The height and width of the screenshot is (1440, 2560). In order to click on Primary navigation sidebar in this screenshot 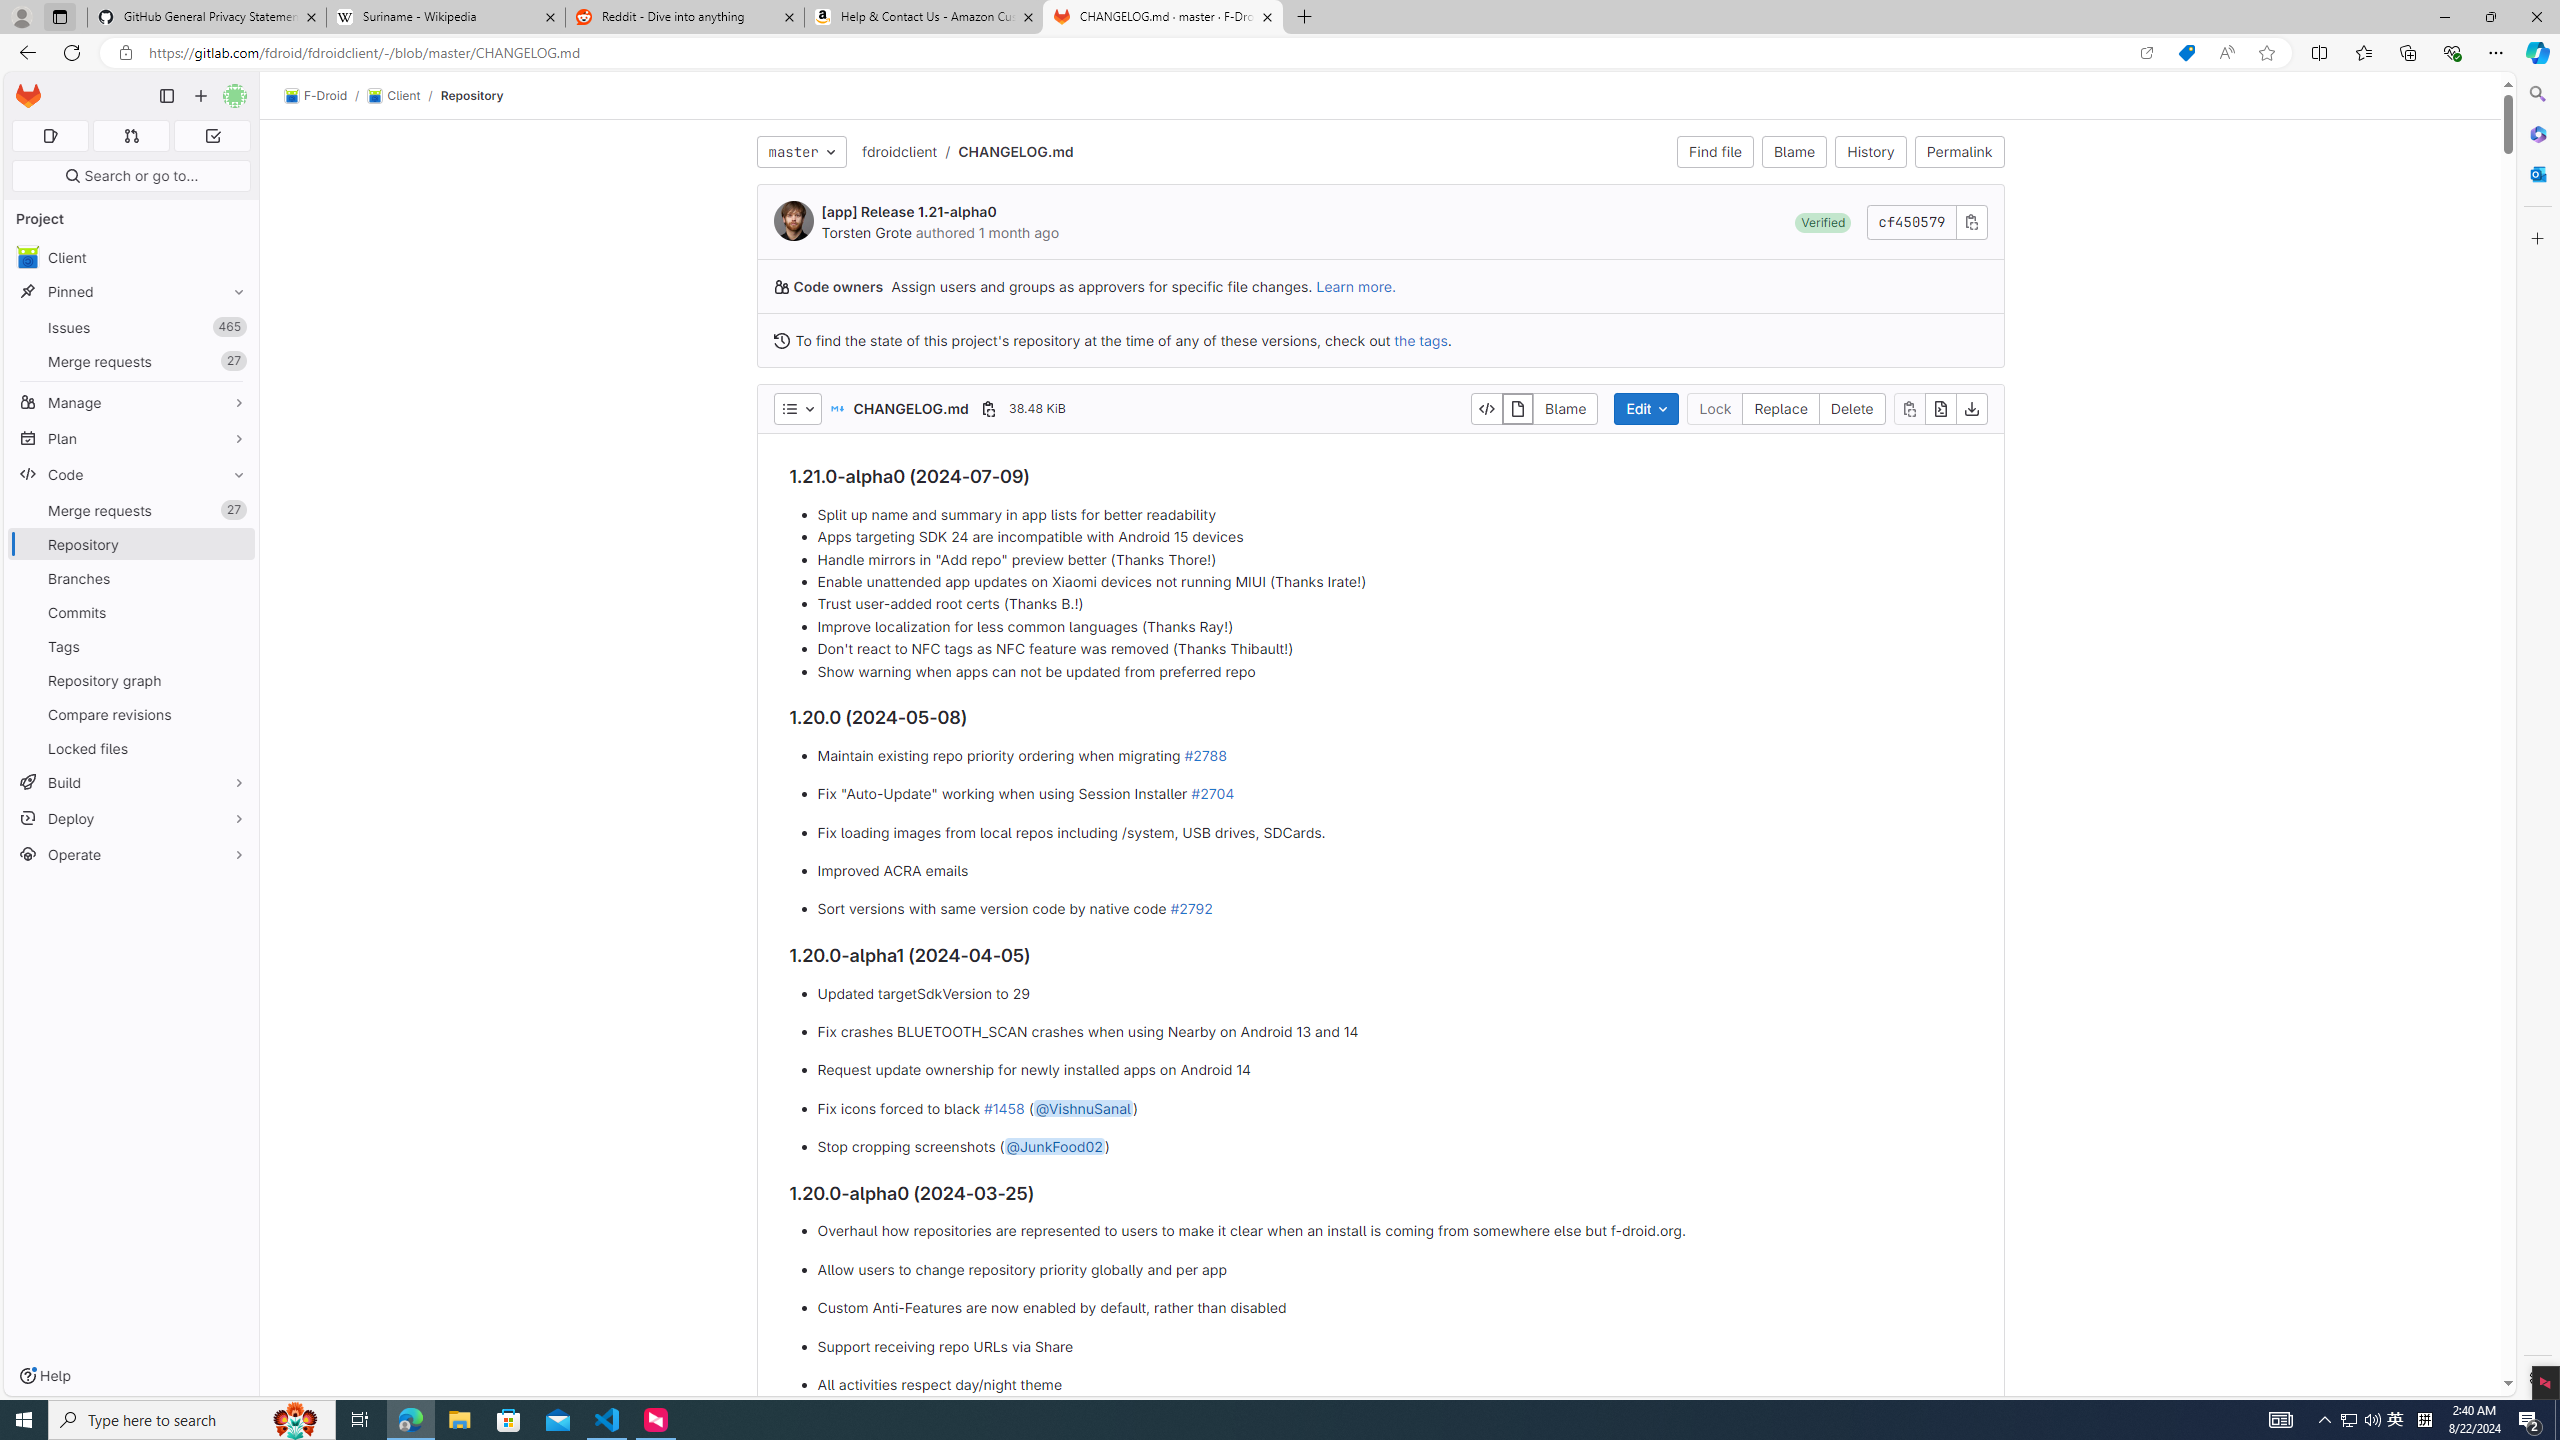, I will do `click(166, 96)`.